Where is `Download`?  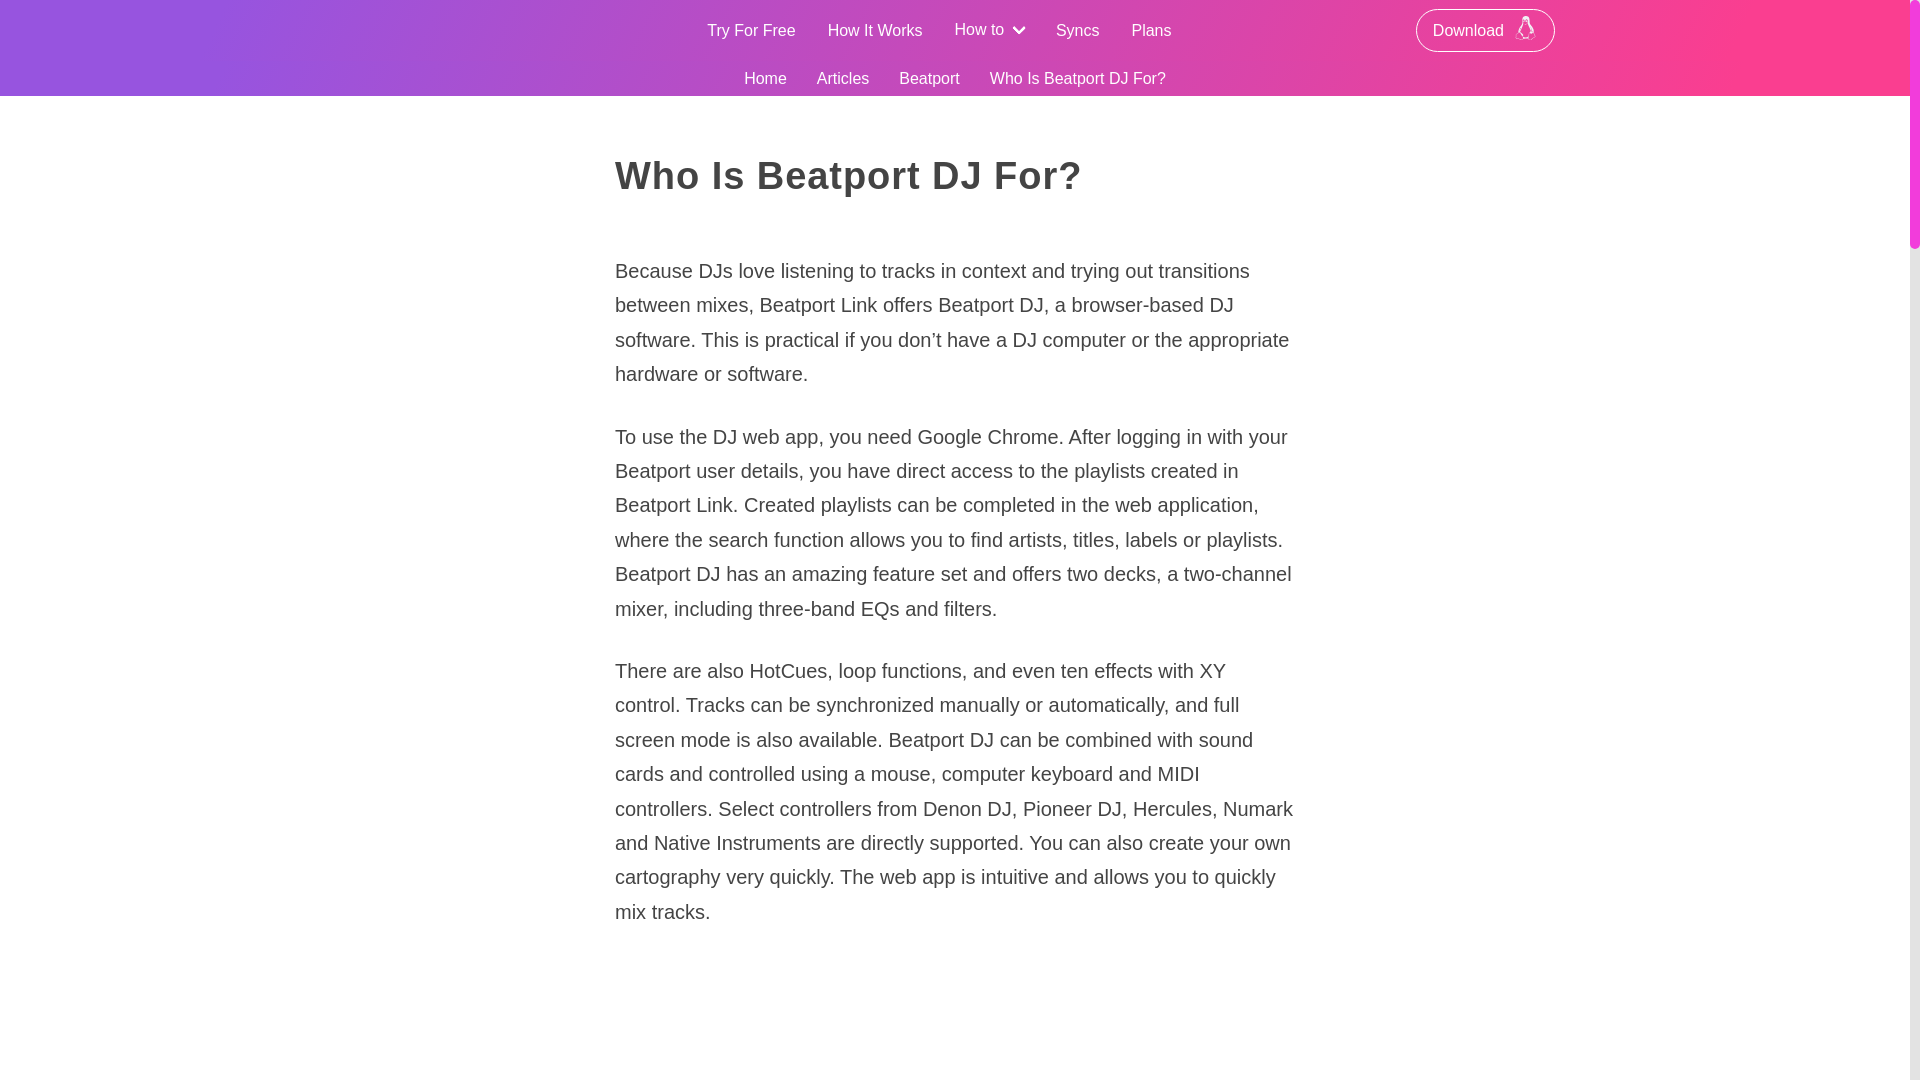
Download is located at coordinates (1486, 30).